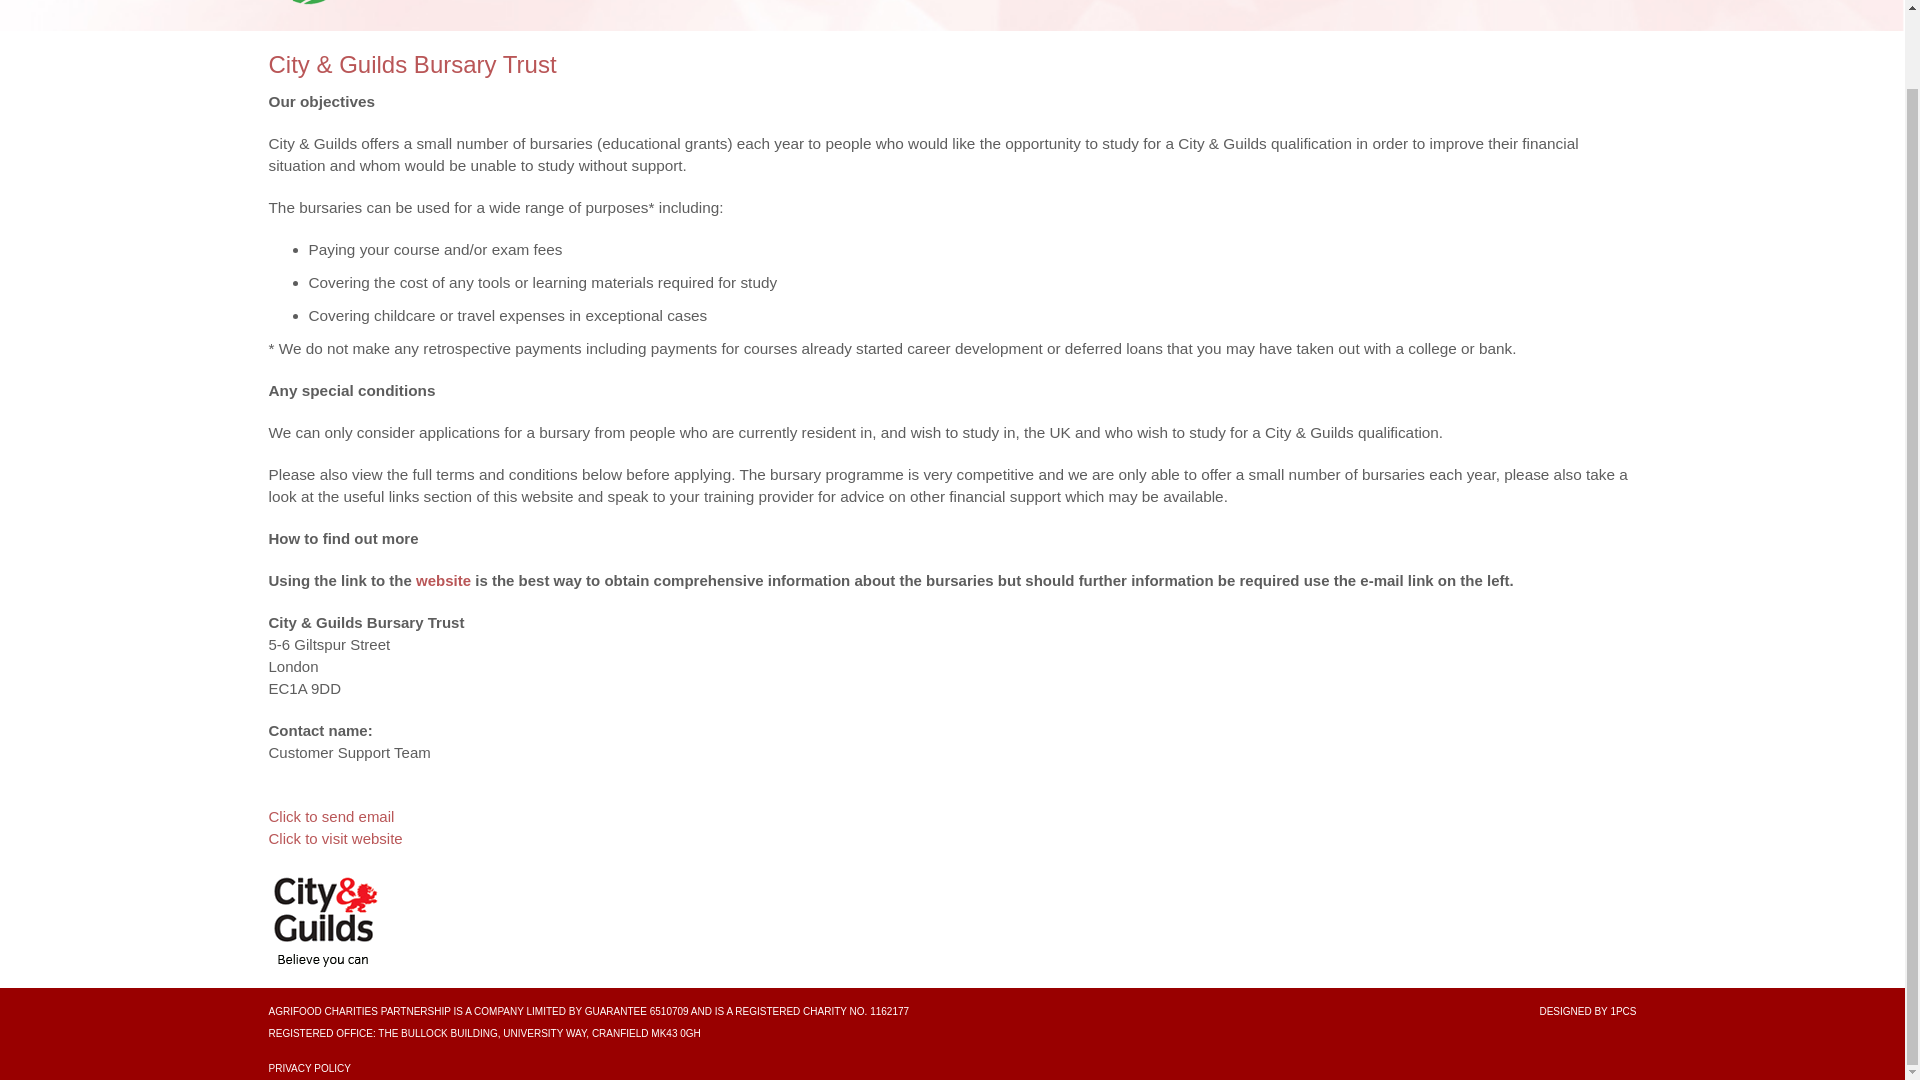 The height and width of the screenshot is (1080, 1920). What do you see at coordinates (308, 1068) in the screenshot?
I see `PRIVACY POLICY` at bounding box center [308, 1068].